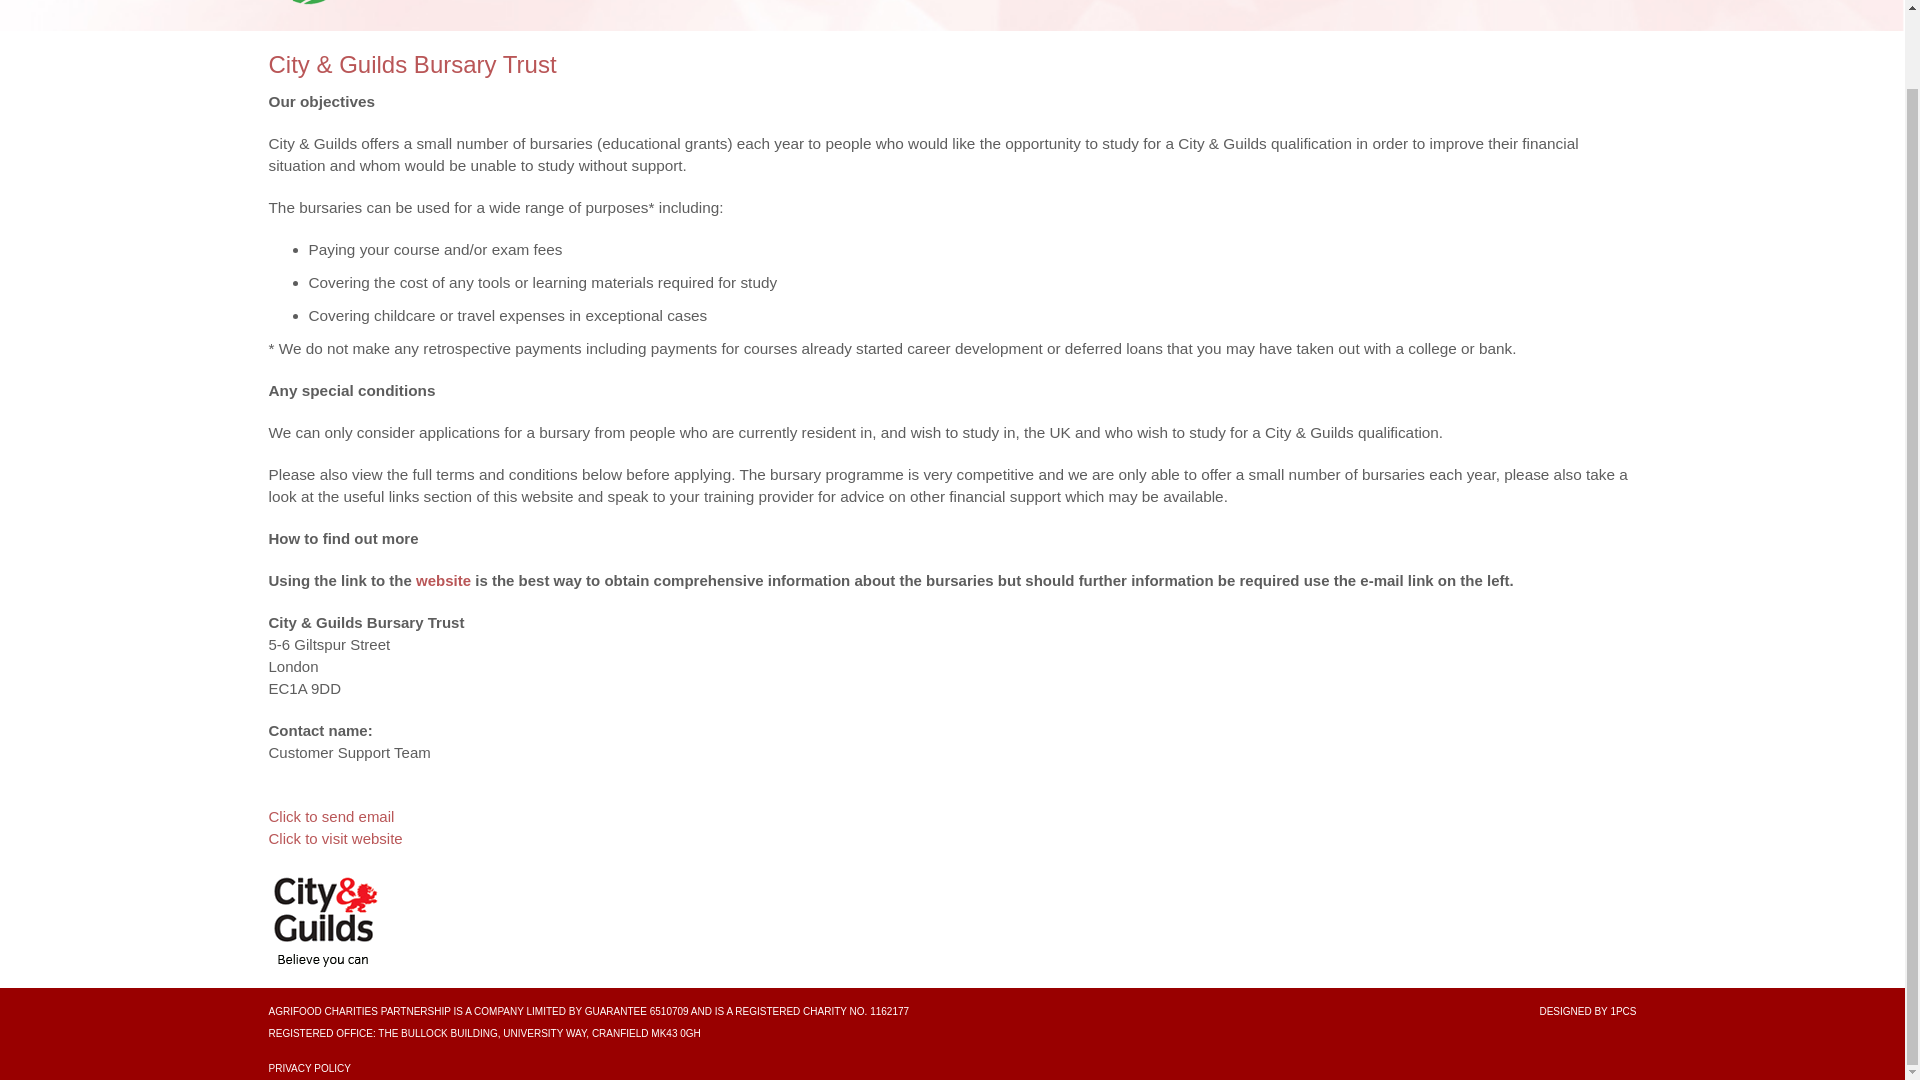 The height and width of the screenshot is (1080, 1920). What do you see at coordinates (308, 1068) in the screenshot?
I see `PRIVACY POLICY` at bounding box center [308, 1068].